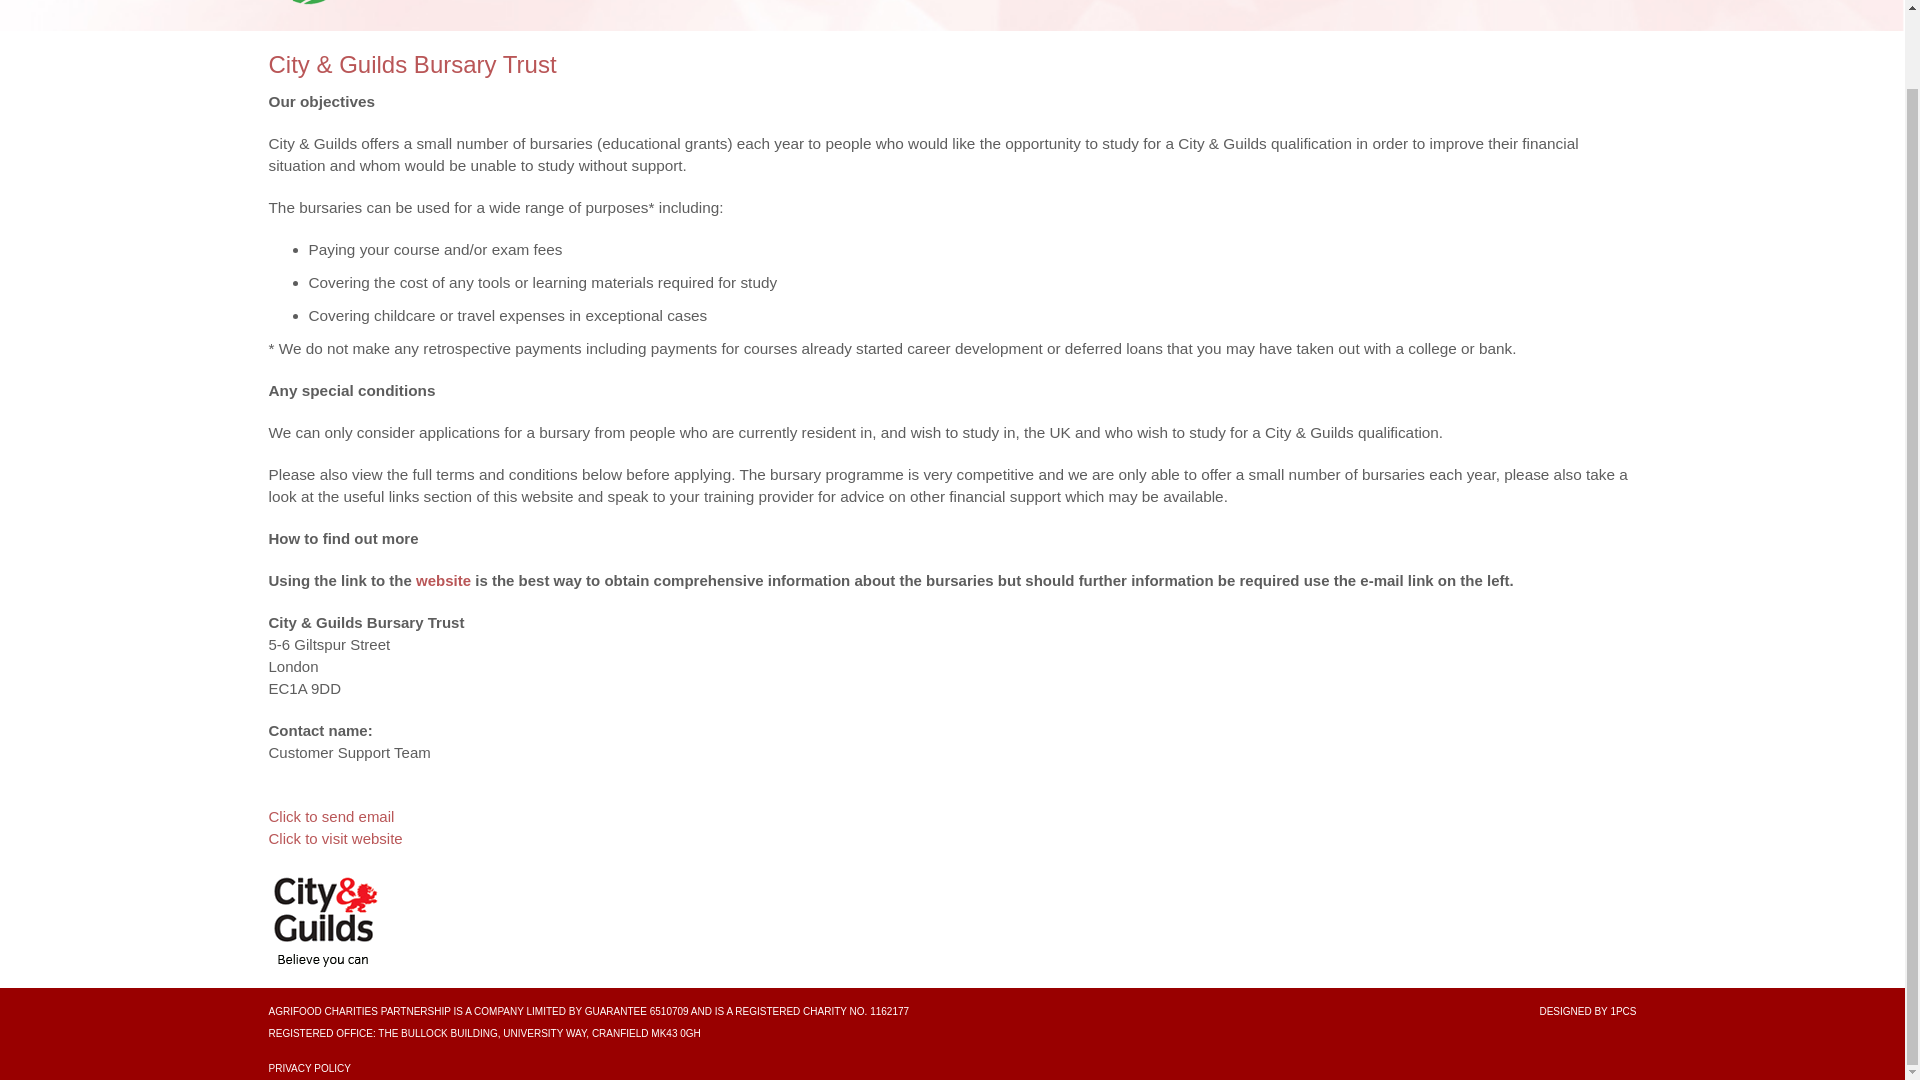 The height and width of the screenshot is (1080, 1920). What do you see at coordinates (308, 1068) in the screenshot?
I see `PRIVACY POLICY` at bounding box center [308, 1068].